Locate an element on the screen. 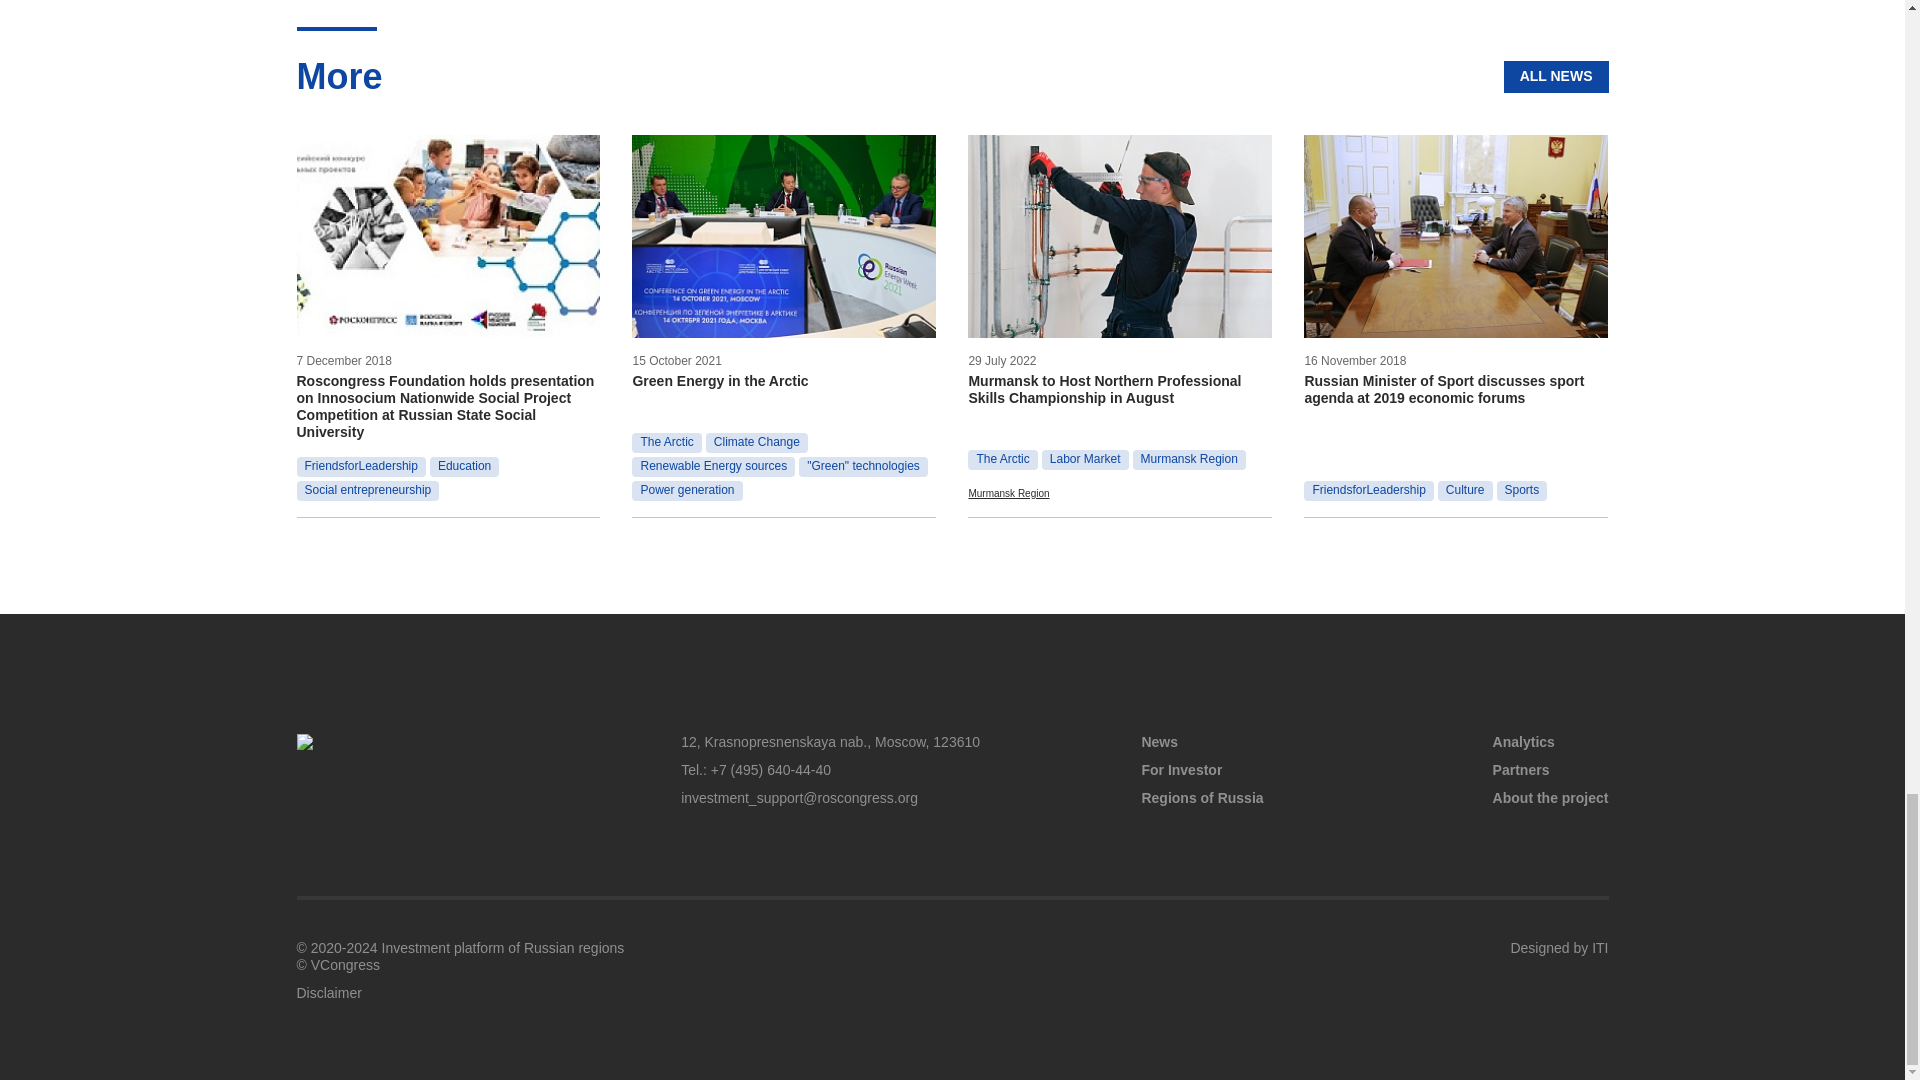  Power generation is located at coordinates (686, 490).